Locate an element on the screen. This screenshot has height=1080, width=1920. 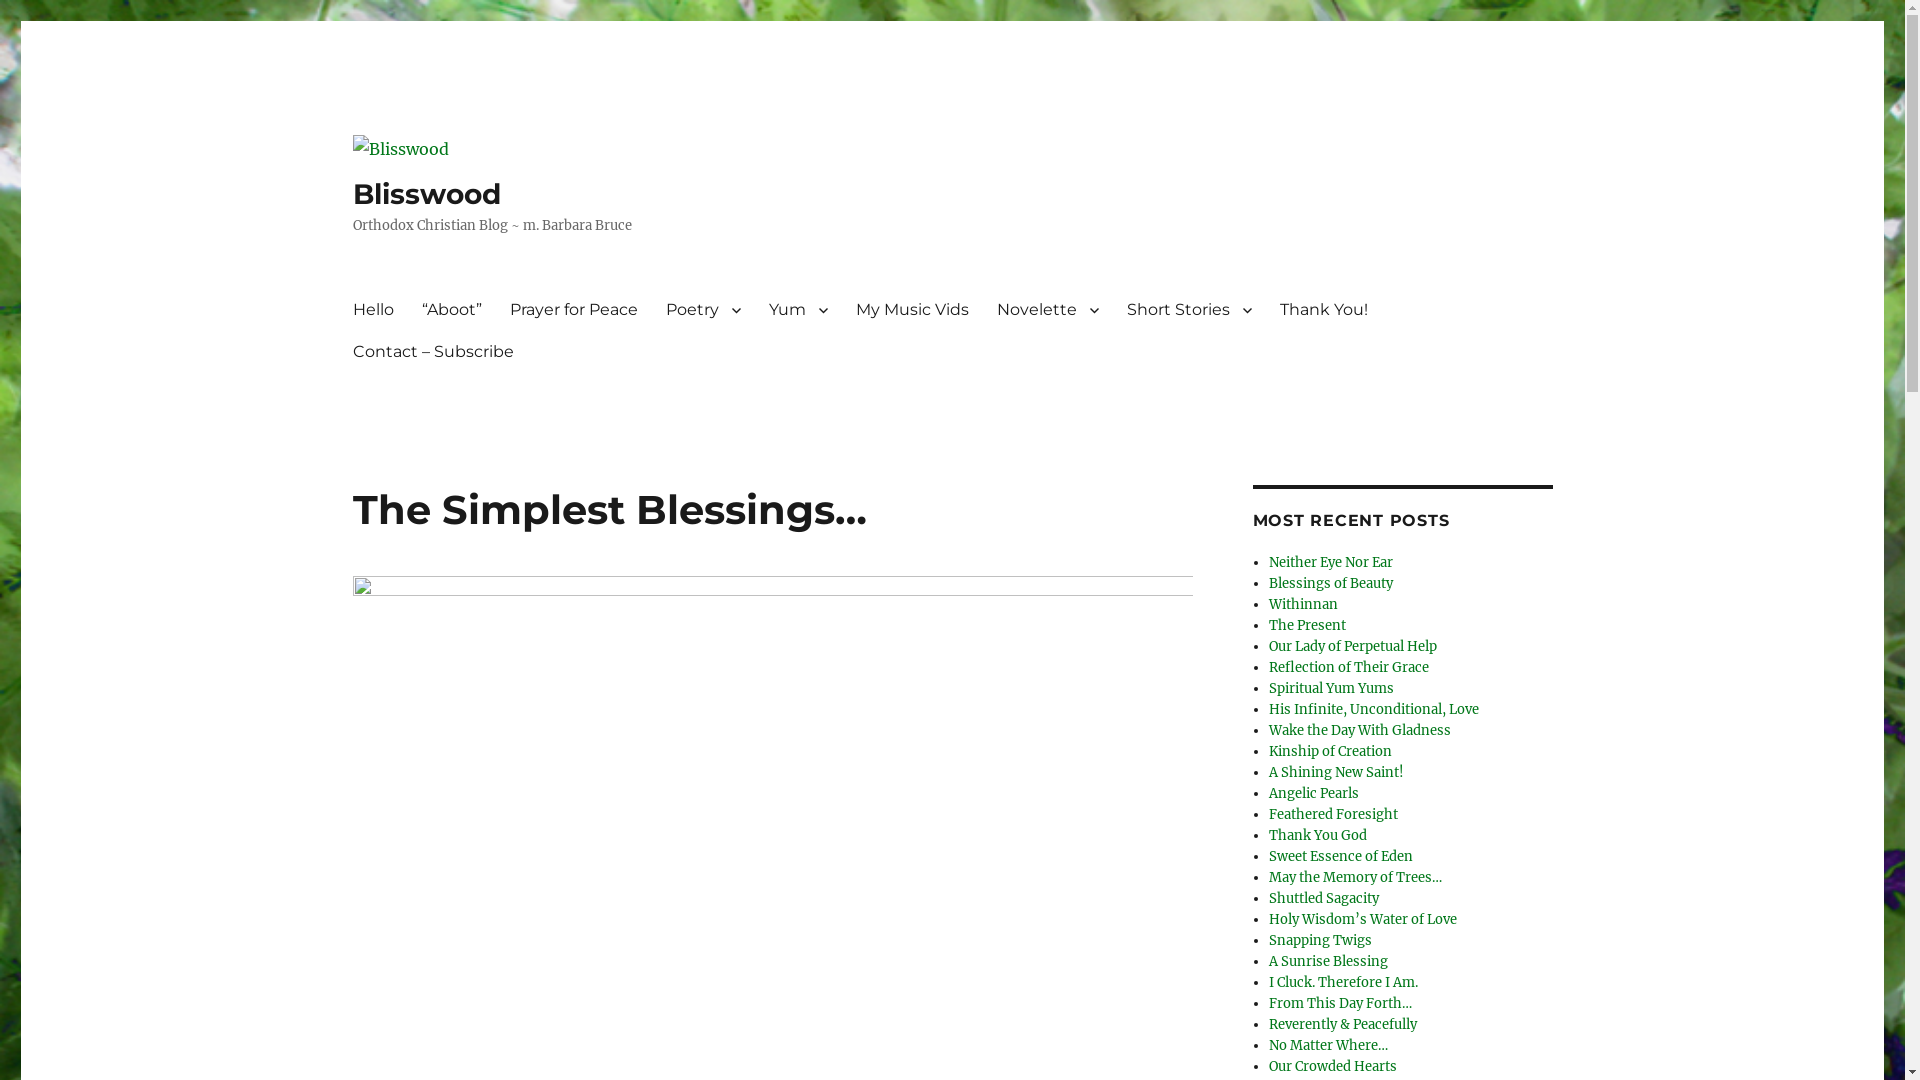
Short Stories is located at coordinates (1188, 310).